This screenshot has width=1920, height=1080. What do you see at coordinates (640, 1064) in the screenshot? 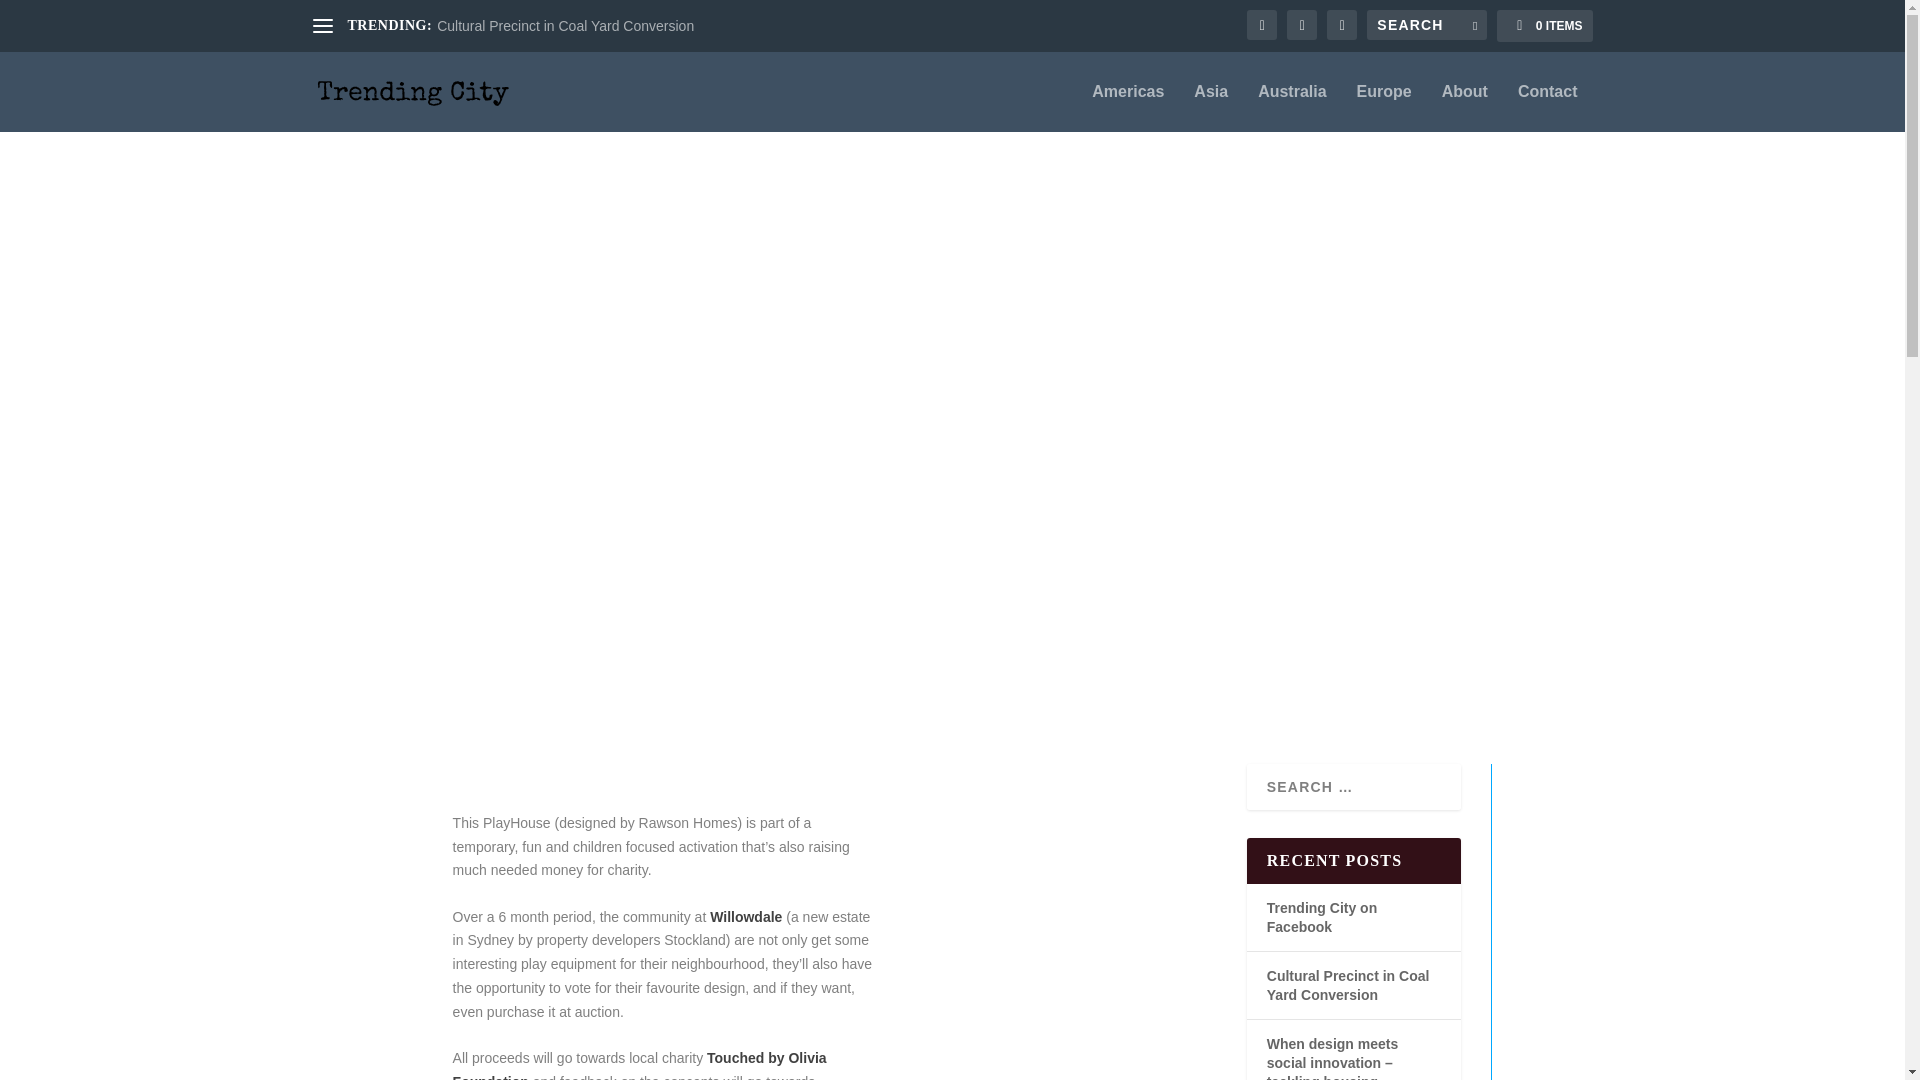
I see `Touched by Olivia Foundation` at bounding box center [640, 1064].